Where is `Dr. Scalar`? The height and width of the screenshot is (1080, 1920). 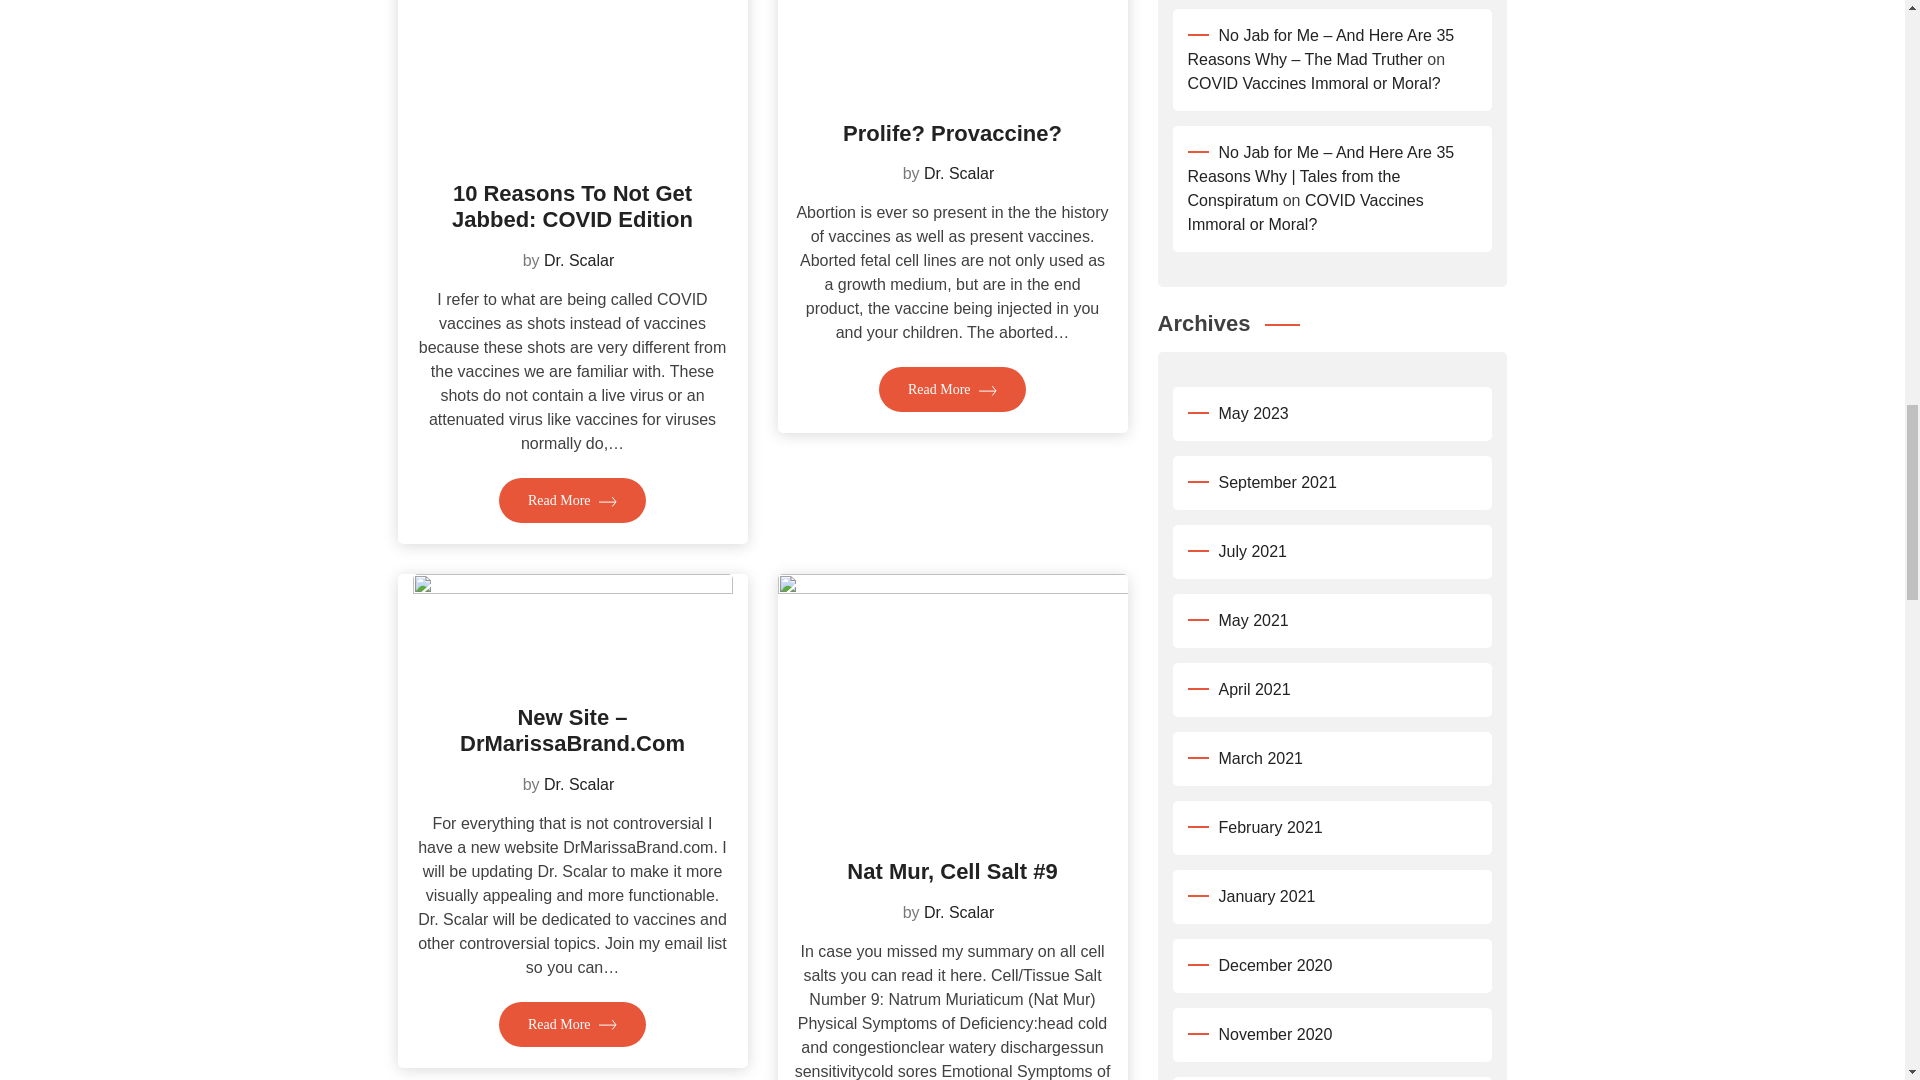 Dr. Scalar is located at coordinates (578, 260).